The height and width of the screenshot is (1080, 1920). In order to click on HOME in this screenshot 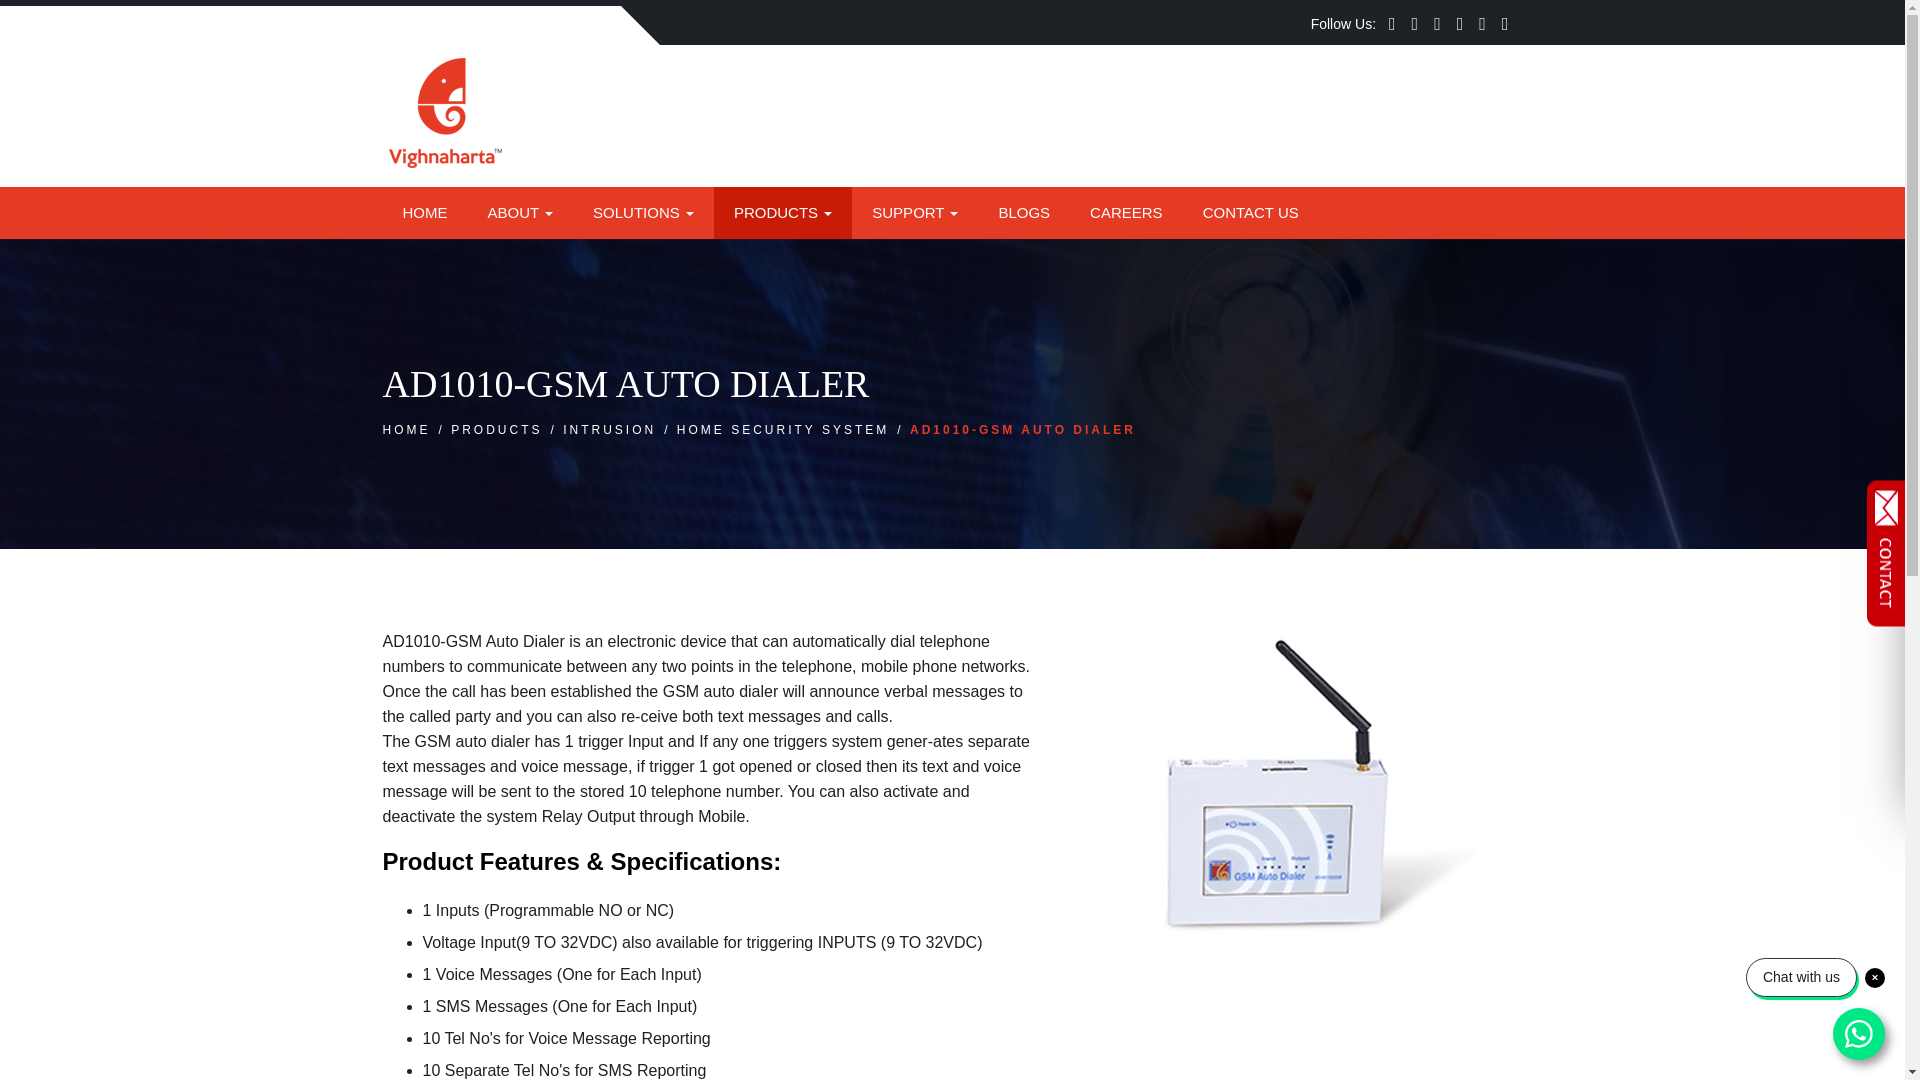, I will do `click(424, 212)`.